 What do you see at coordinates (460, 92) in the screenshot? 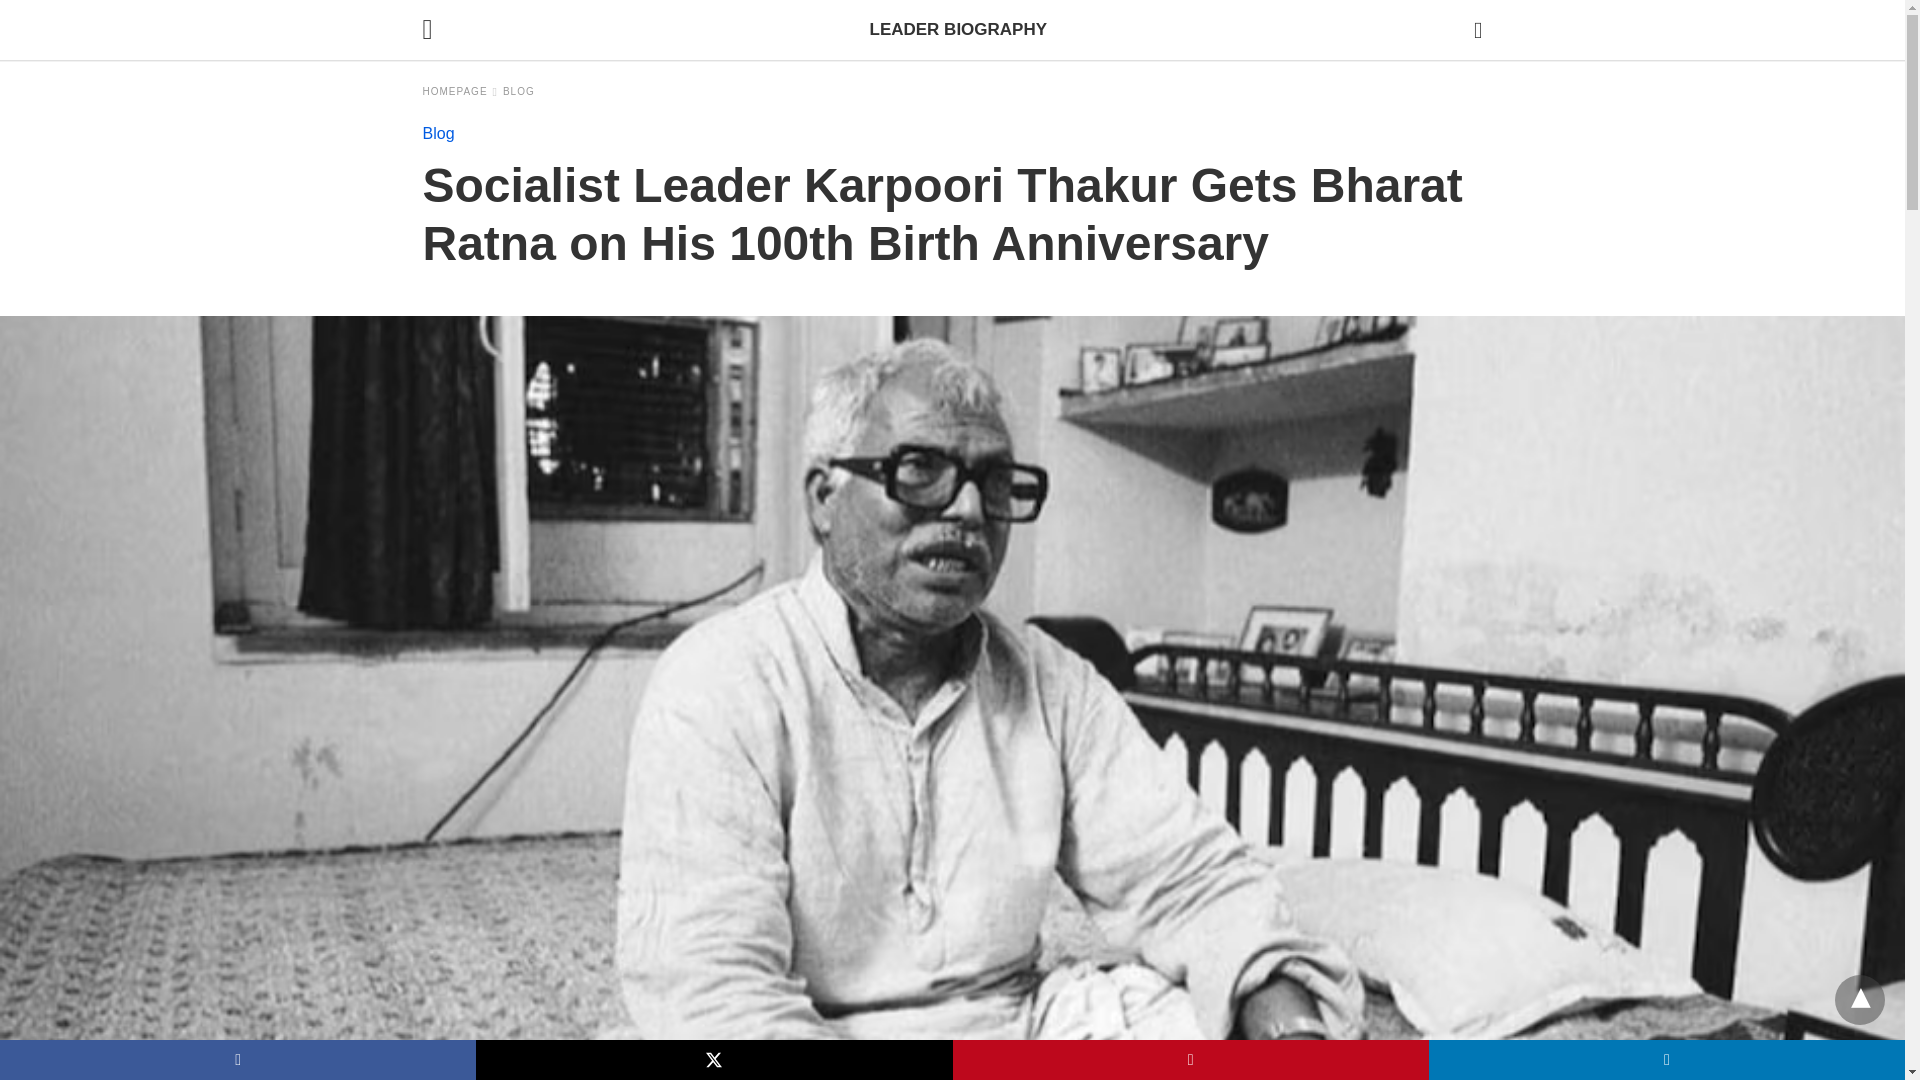
I see `HOMEPAGE` at bounding box center [460, 92].